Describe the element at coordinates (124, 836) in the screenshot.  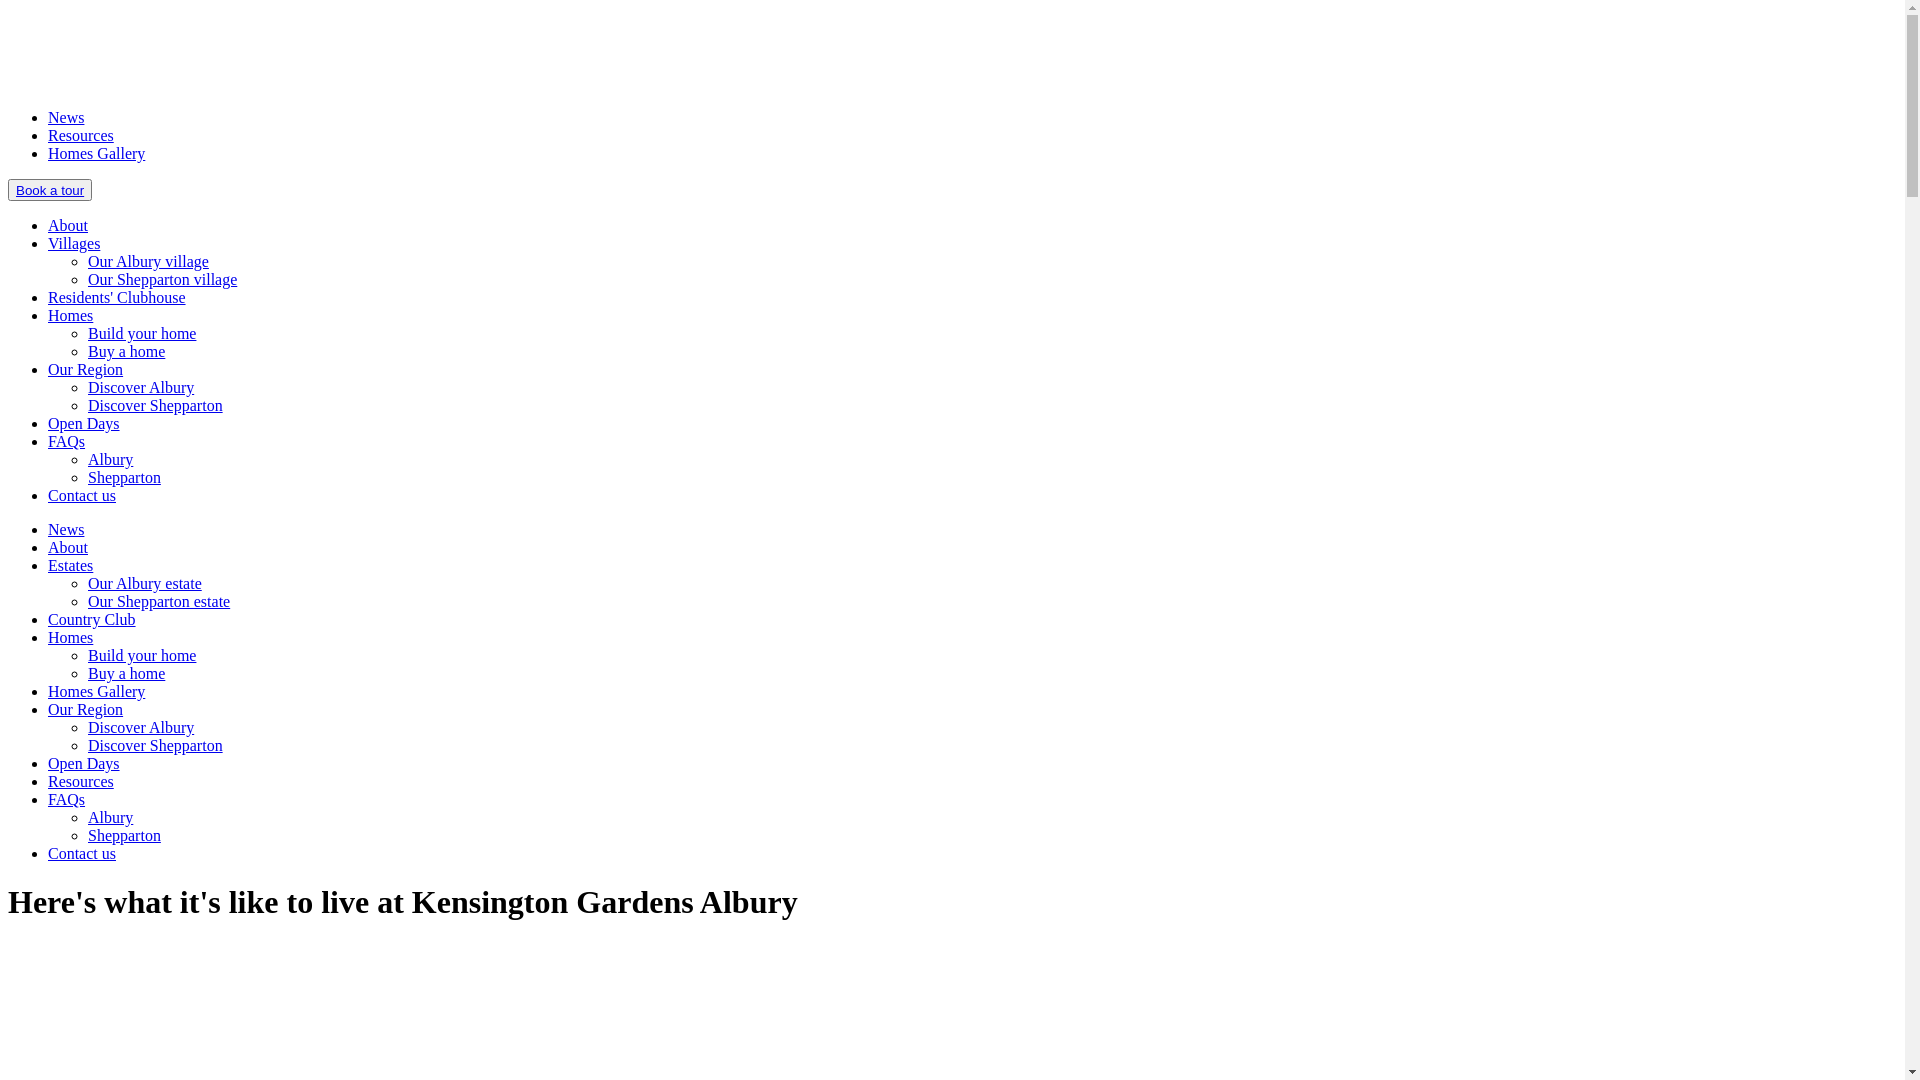
I see `Shepparton` at that location.